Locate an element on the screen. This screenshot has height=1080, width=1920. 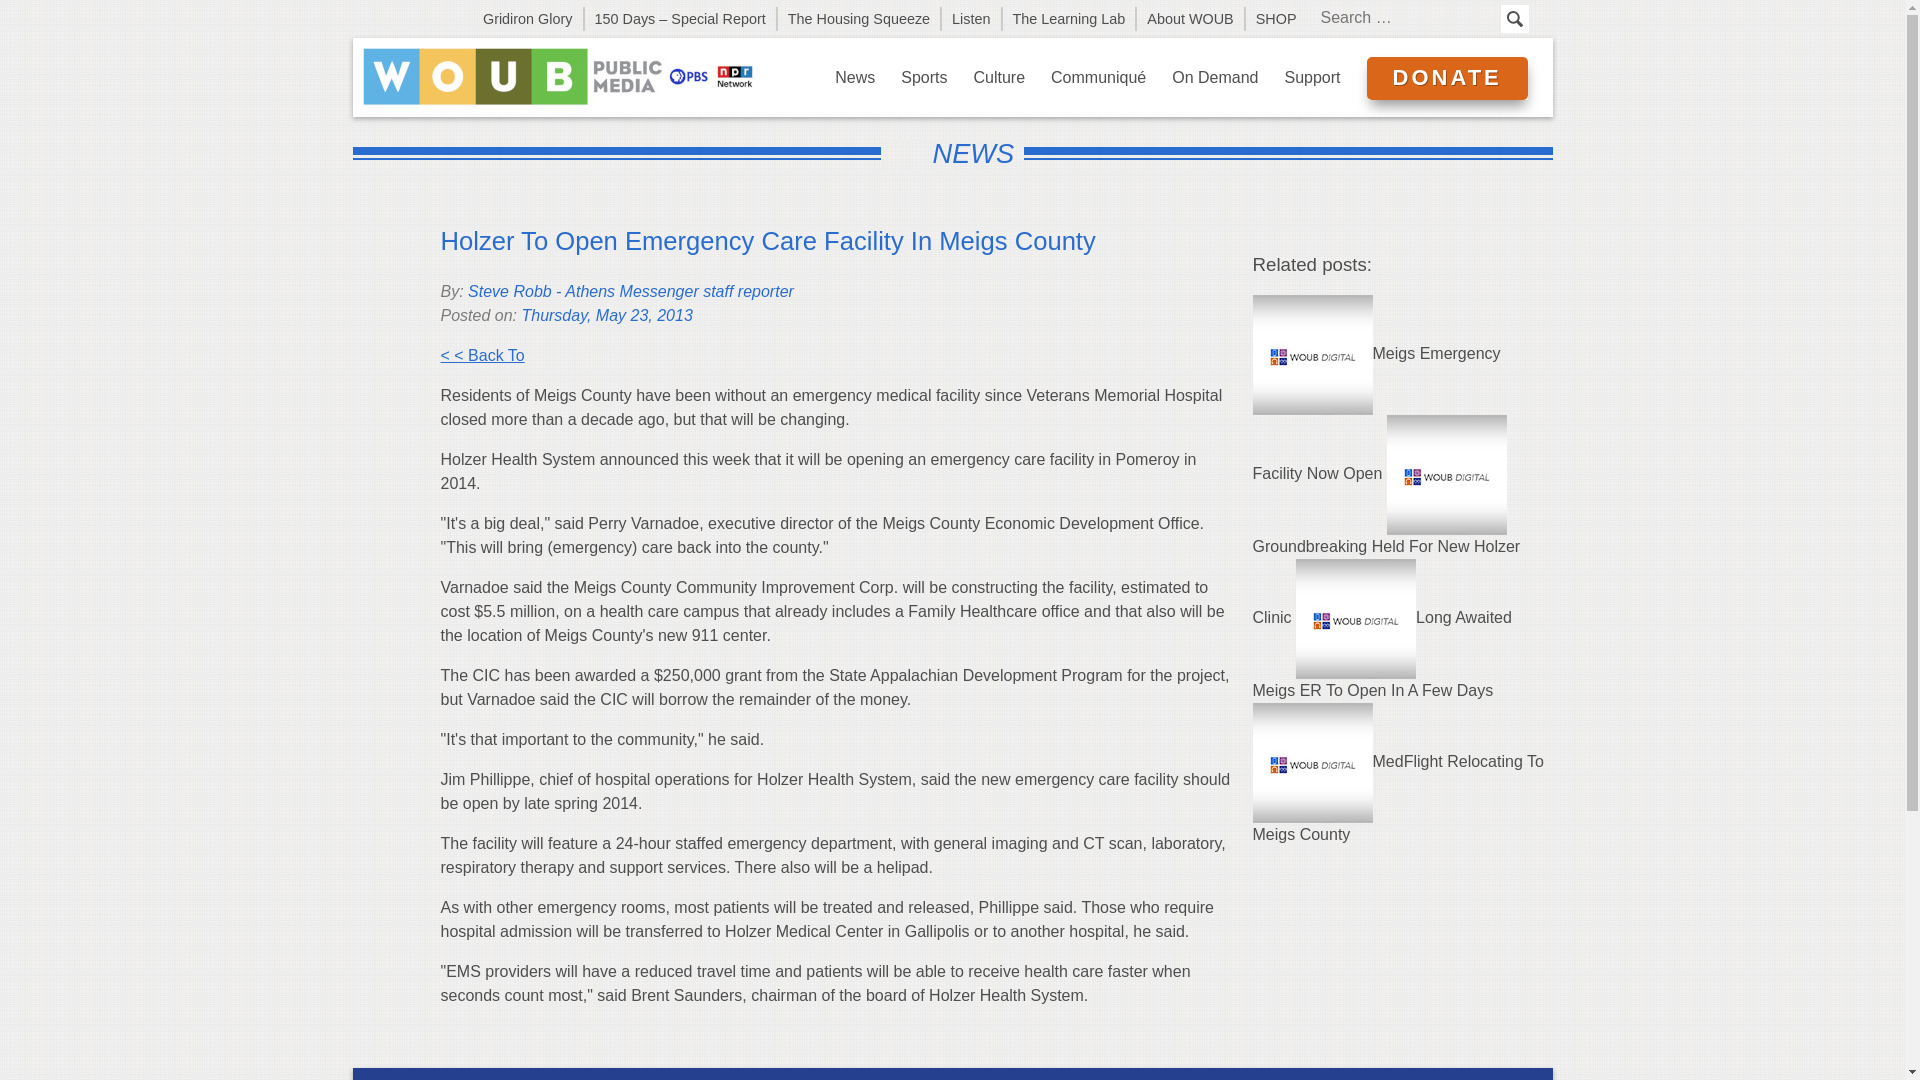
Thursday, May 23, 2013 is located at coordinates (606, 315).